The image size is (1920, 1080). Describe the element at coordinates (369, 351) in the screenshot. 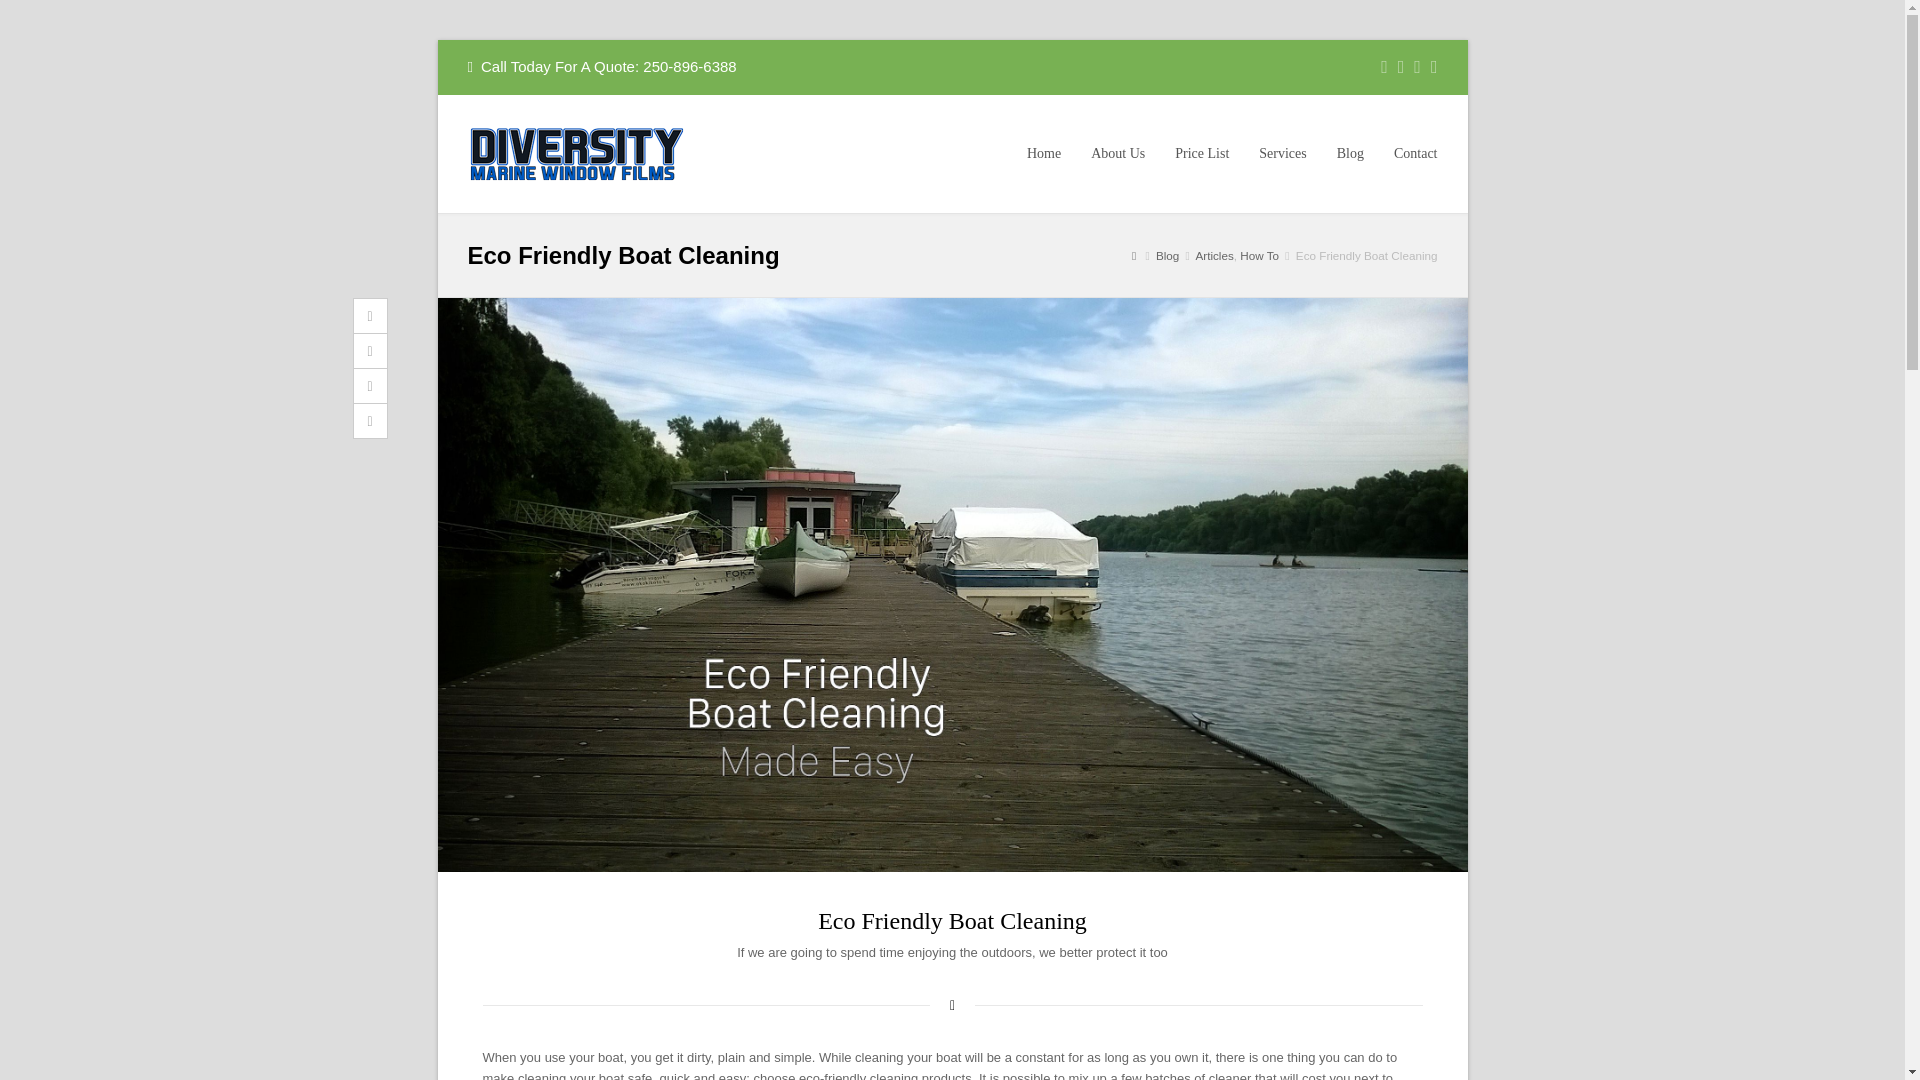

I see `Share on Facebook` at that location.